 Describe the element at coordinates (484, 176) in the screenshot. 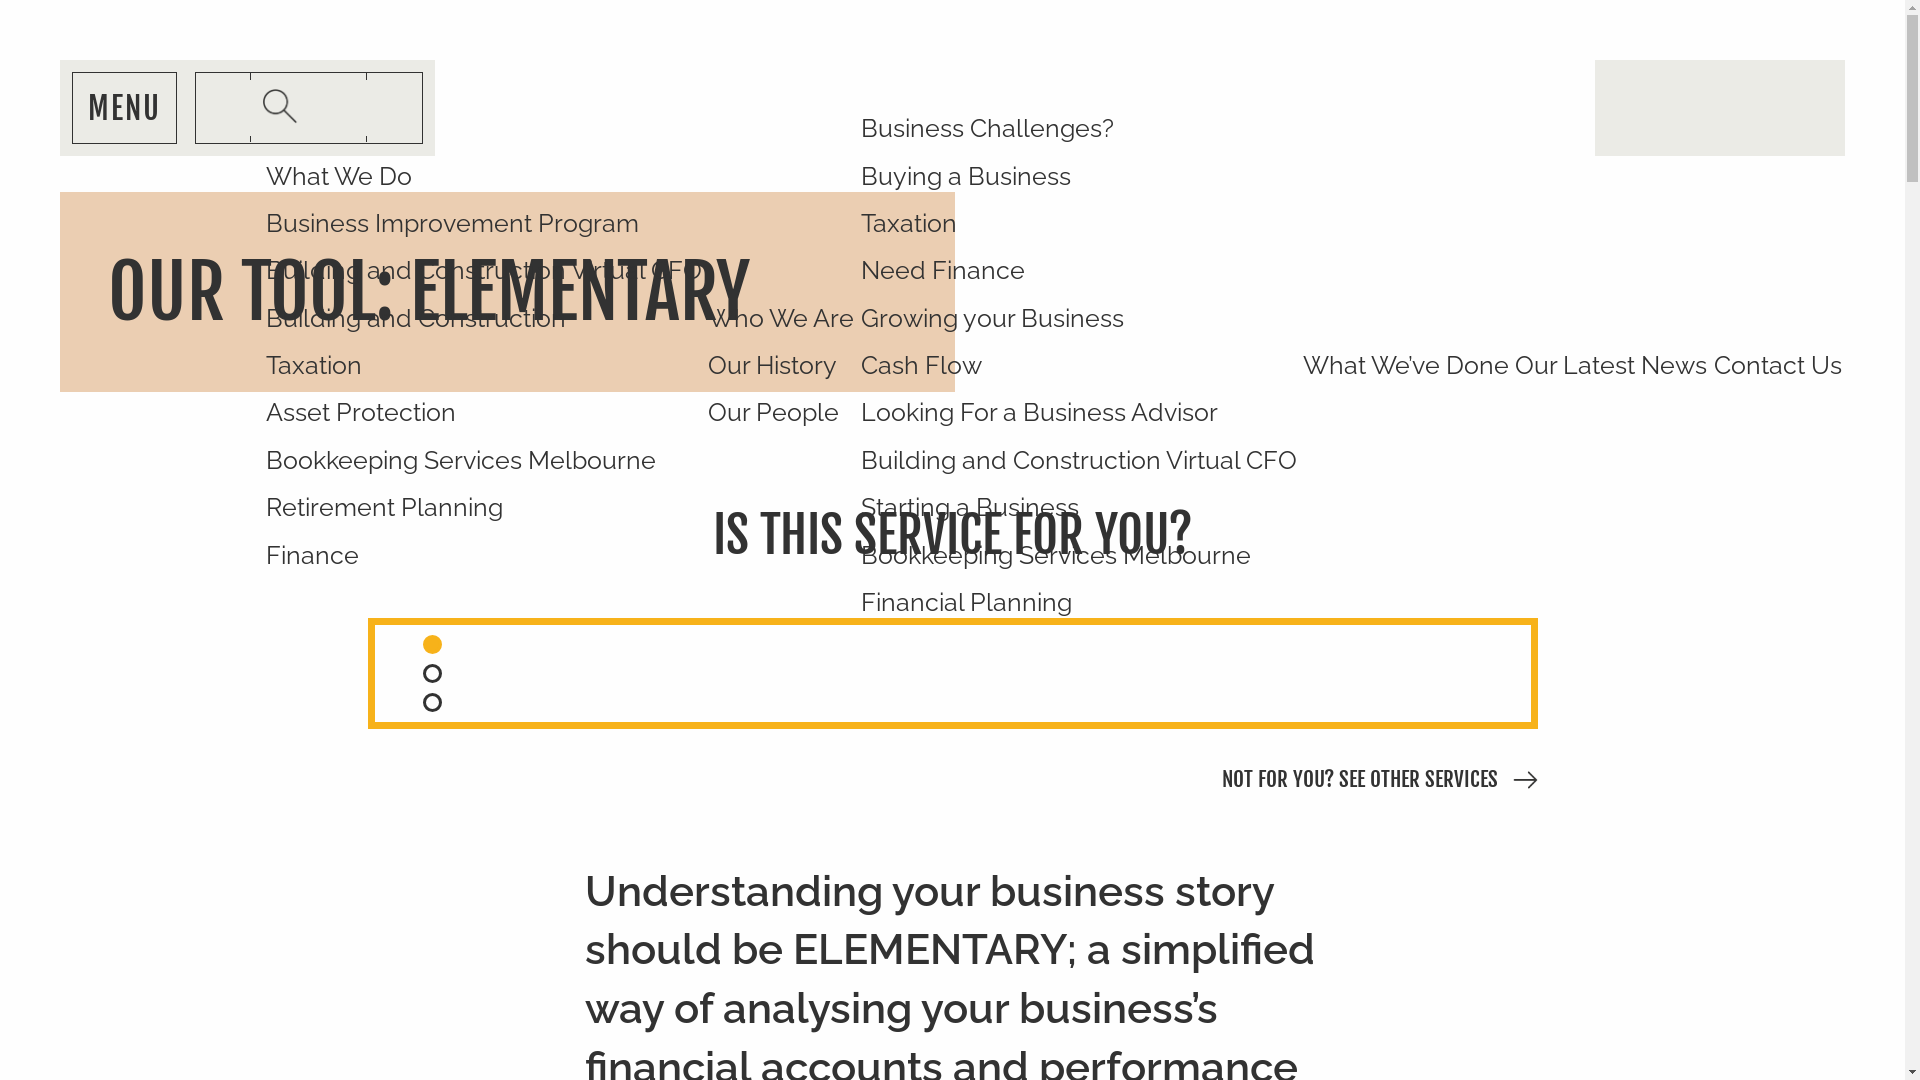

I see `What We Do` at that location.